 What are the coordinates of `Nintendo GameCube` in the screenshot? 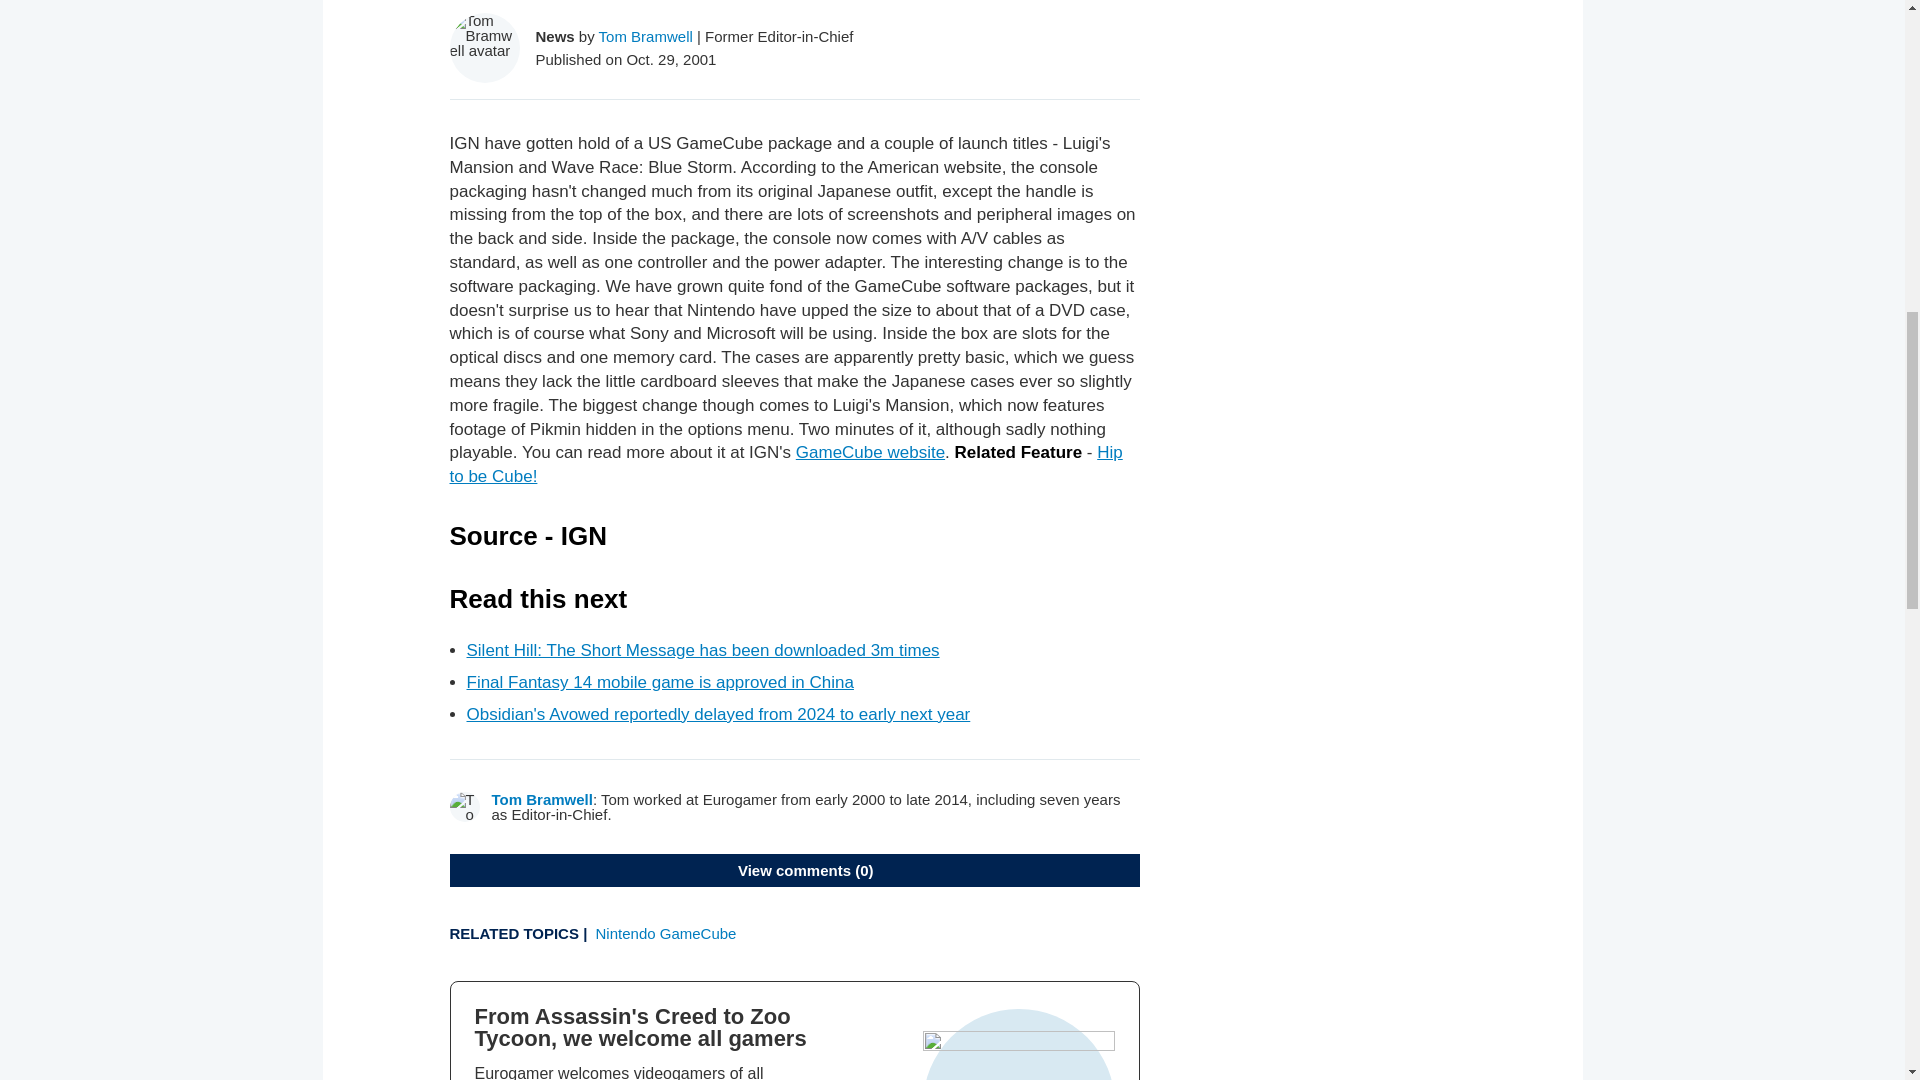 It's located at (666, 932).